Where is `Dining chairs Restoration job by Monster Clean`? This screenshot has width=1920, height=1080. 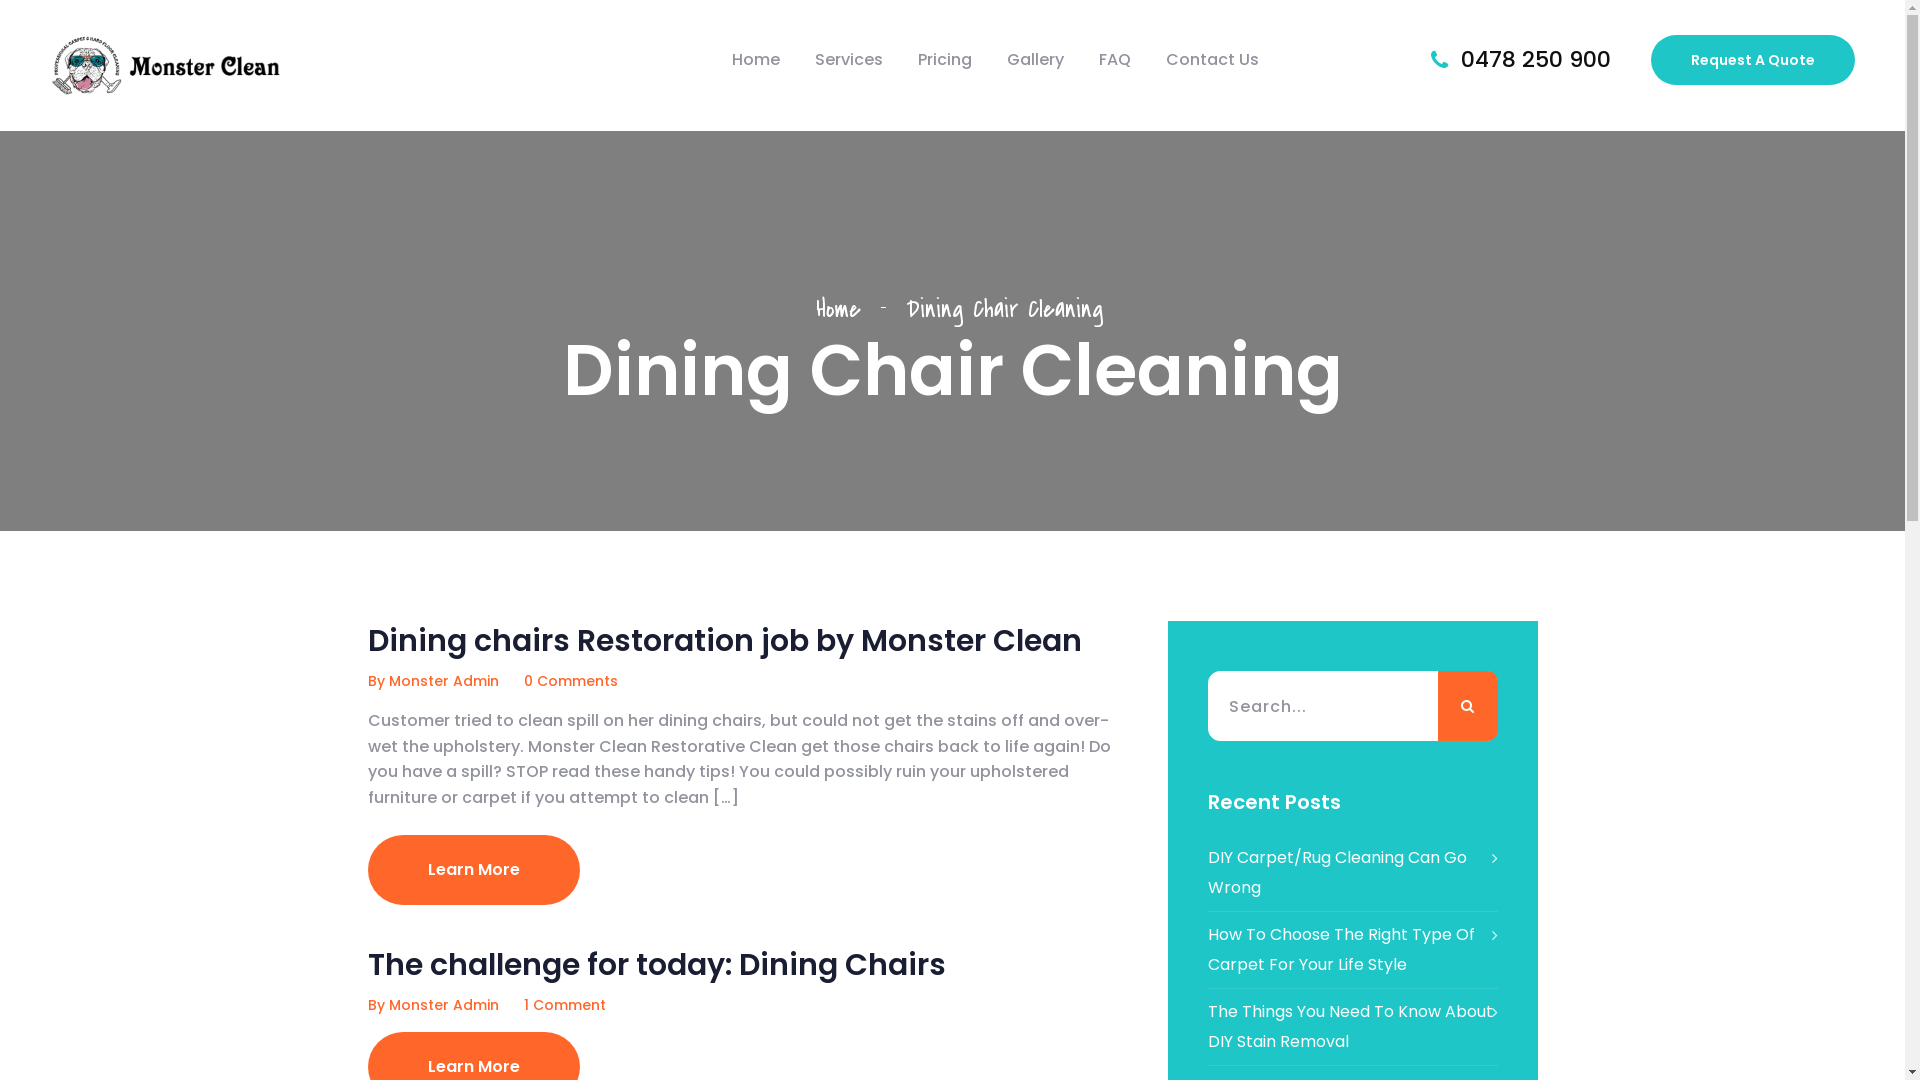
Dining chairs Restoration job by Monster Clean is located at coordinates (725, 641).